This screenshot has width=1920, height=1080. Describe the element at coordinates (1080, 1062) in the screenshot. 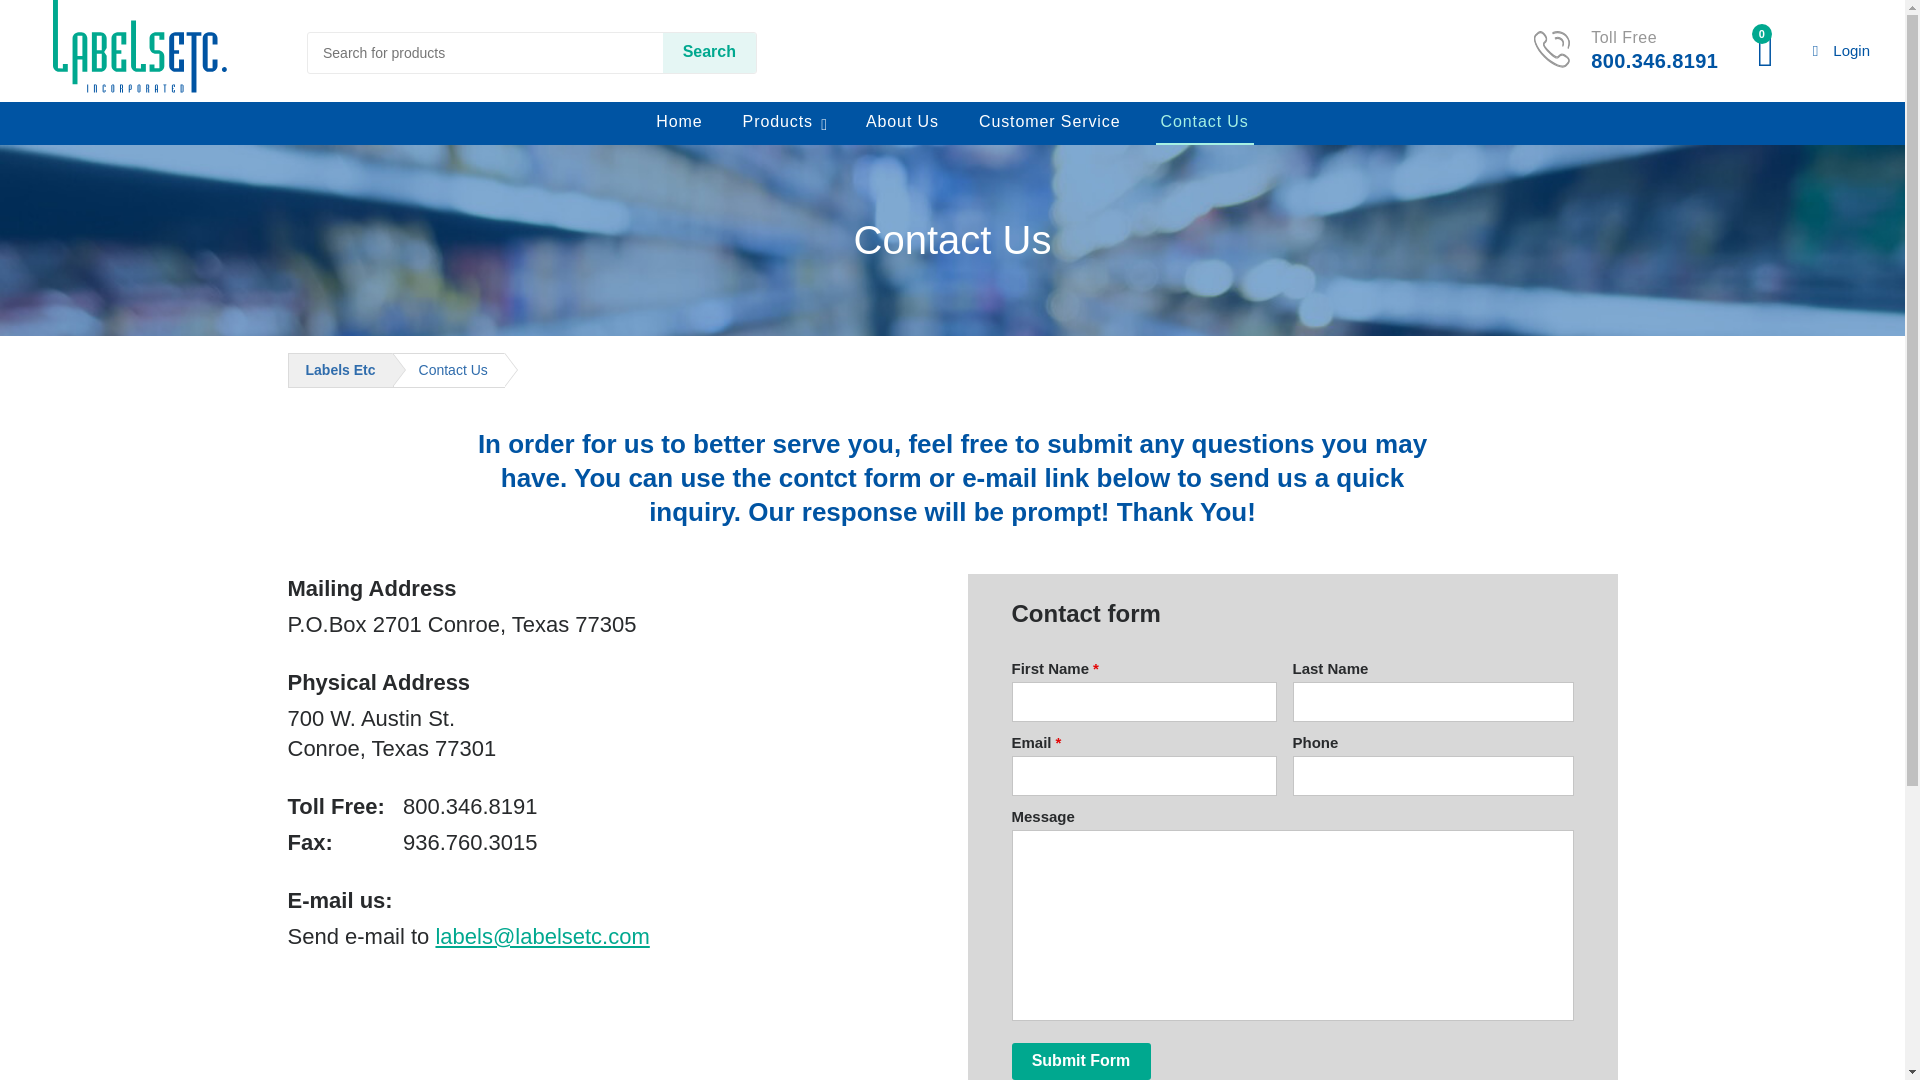

I see `Submit Form` at that location.